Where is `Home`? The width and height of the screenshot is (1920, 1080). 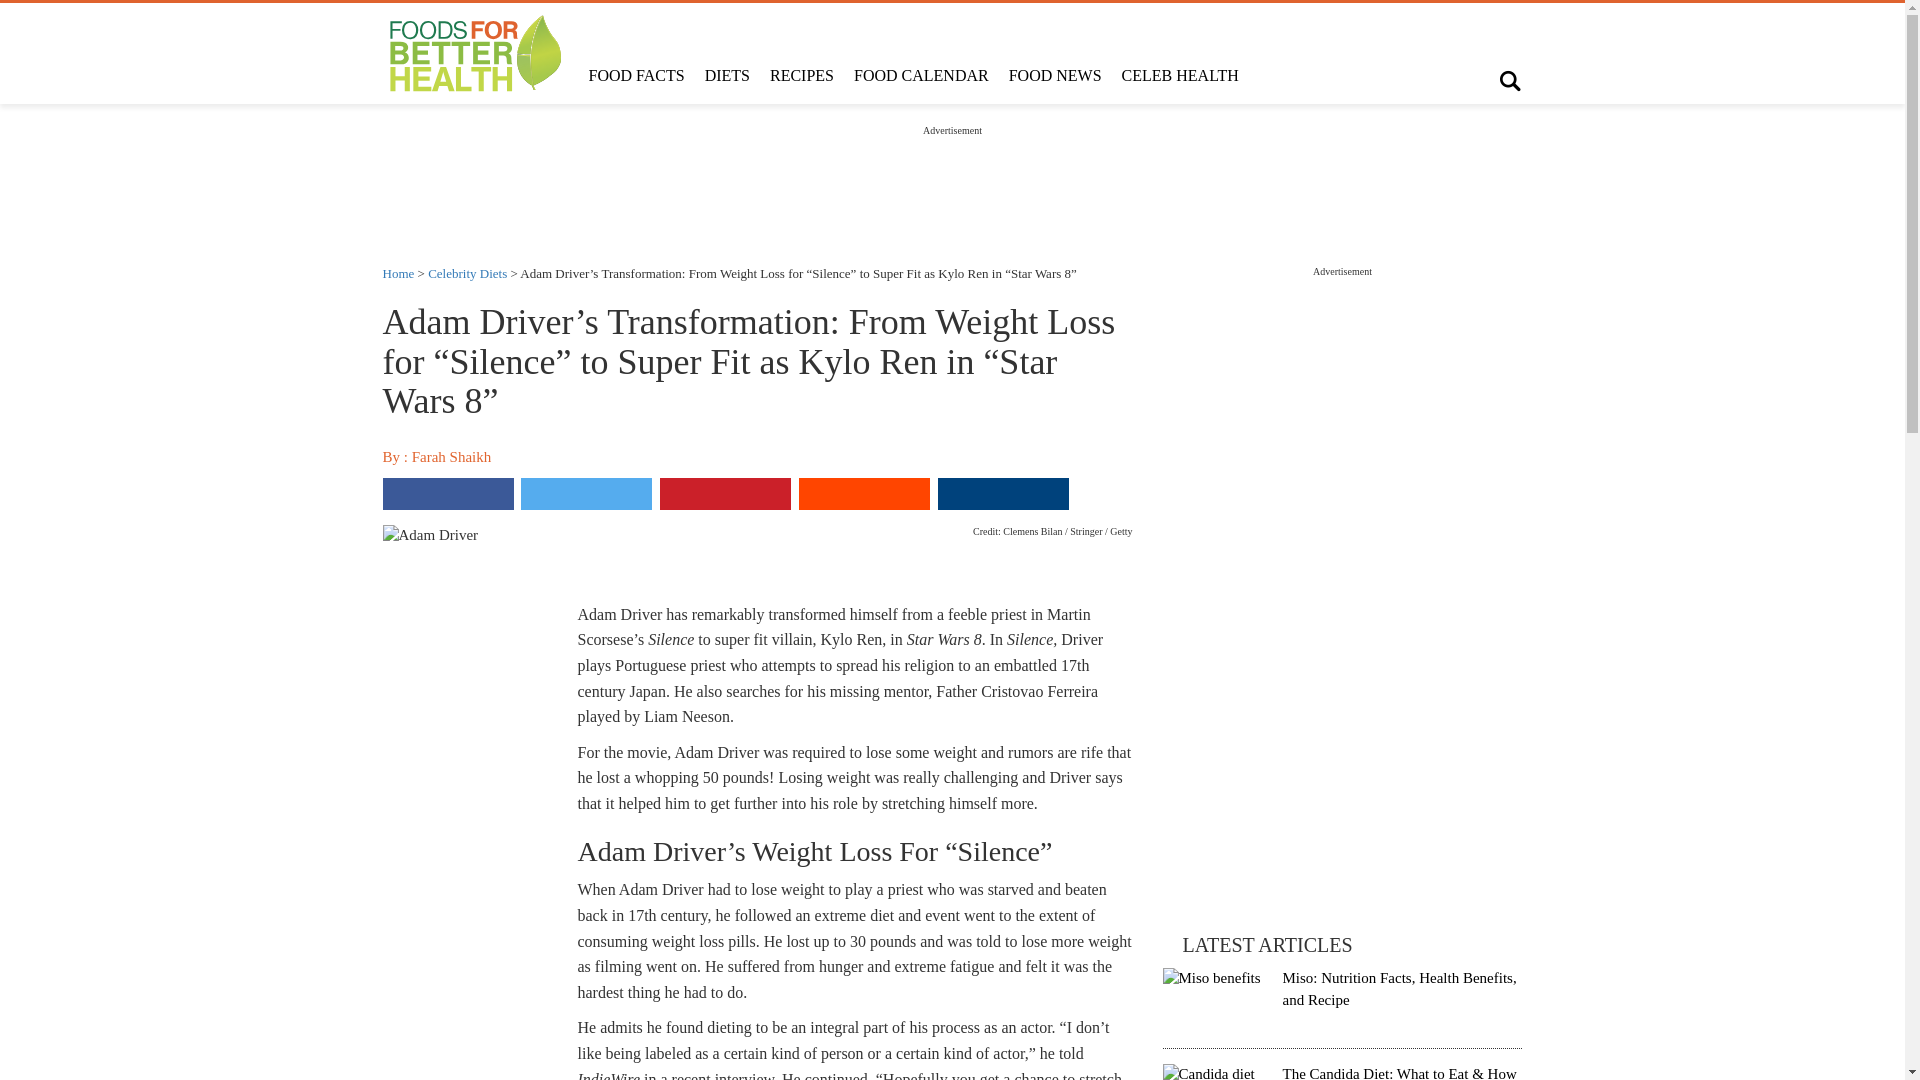 Home is located at coordinates (398, 272).